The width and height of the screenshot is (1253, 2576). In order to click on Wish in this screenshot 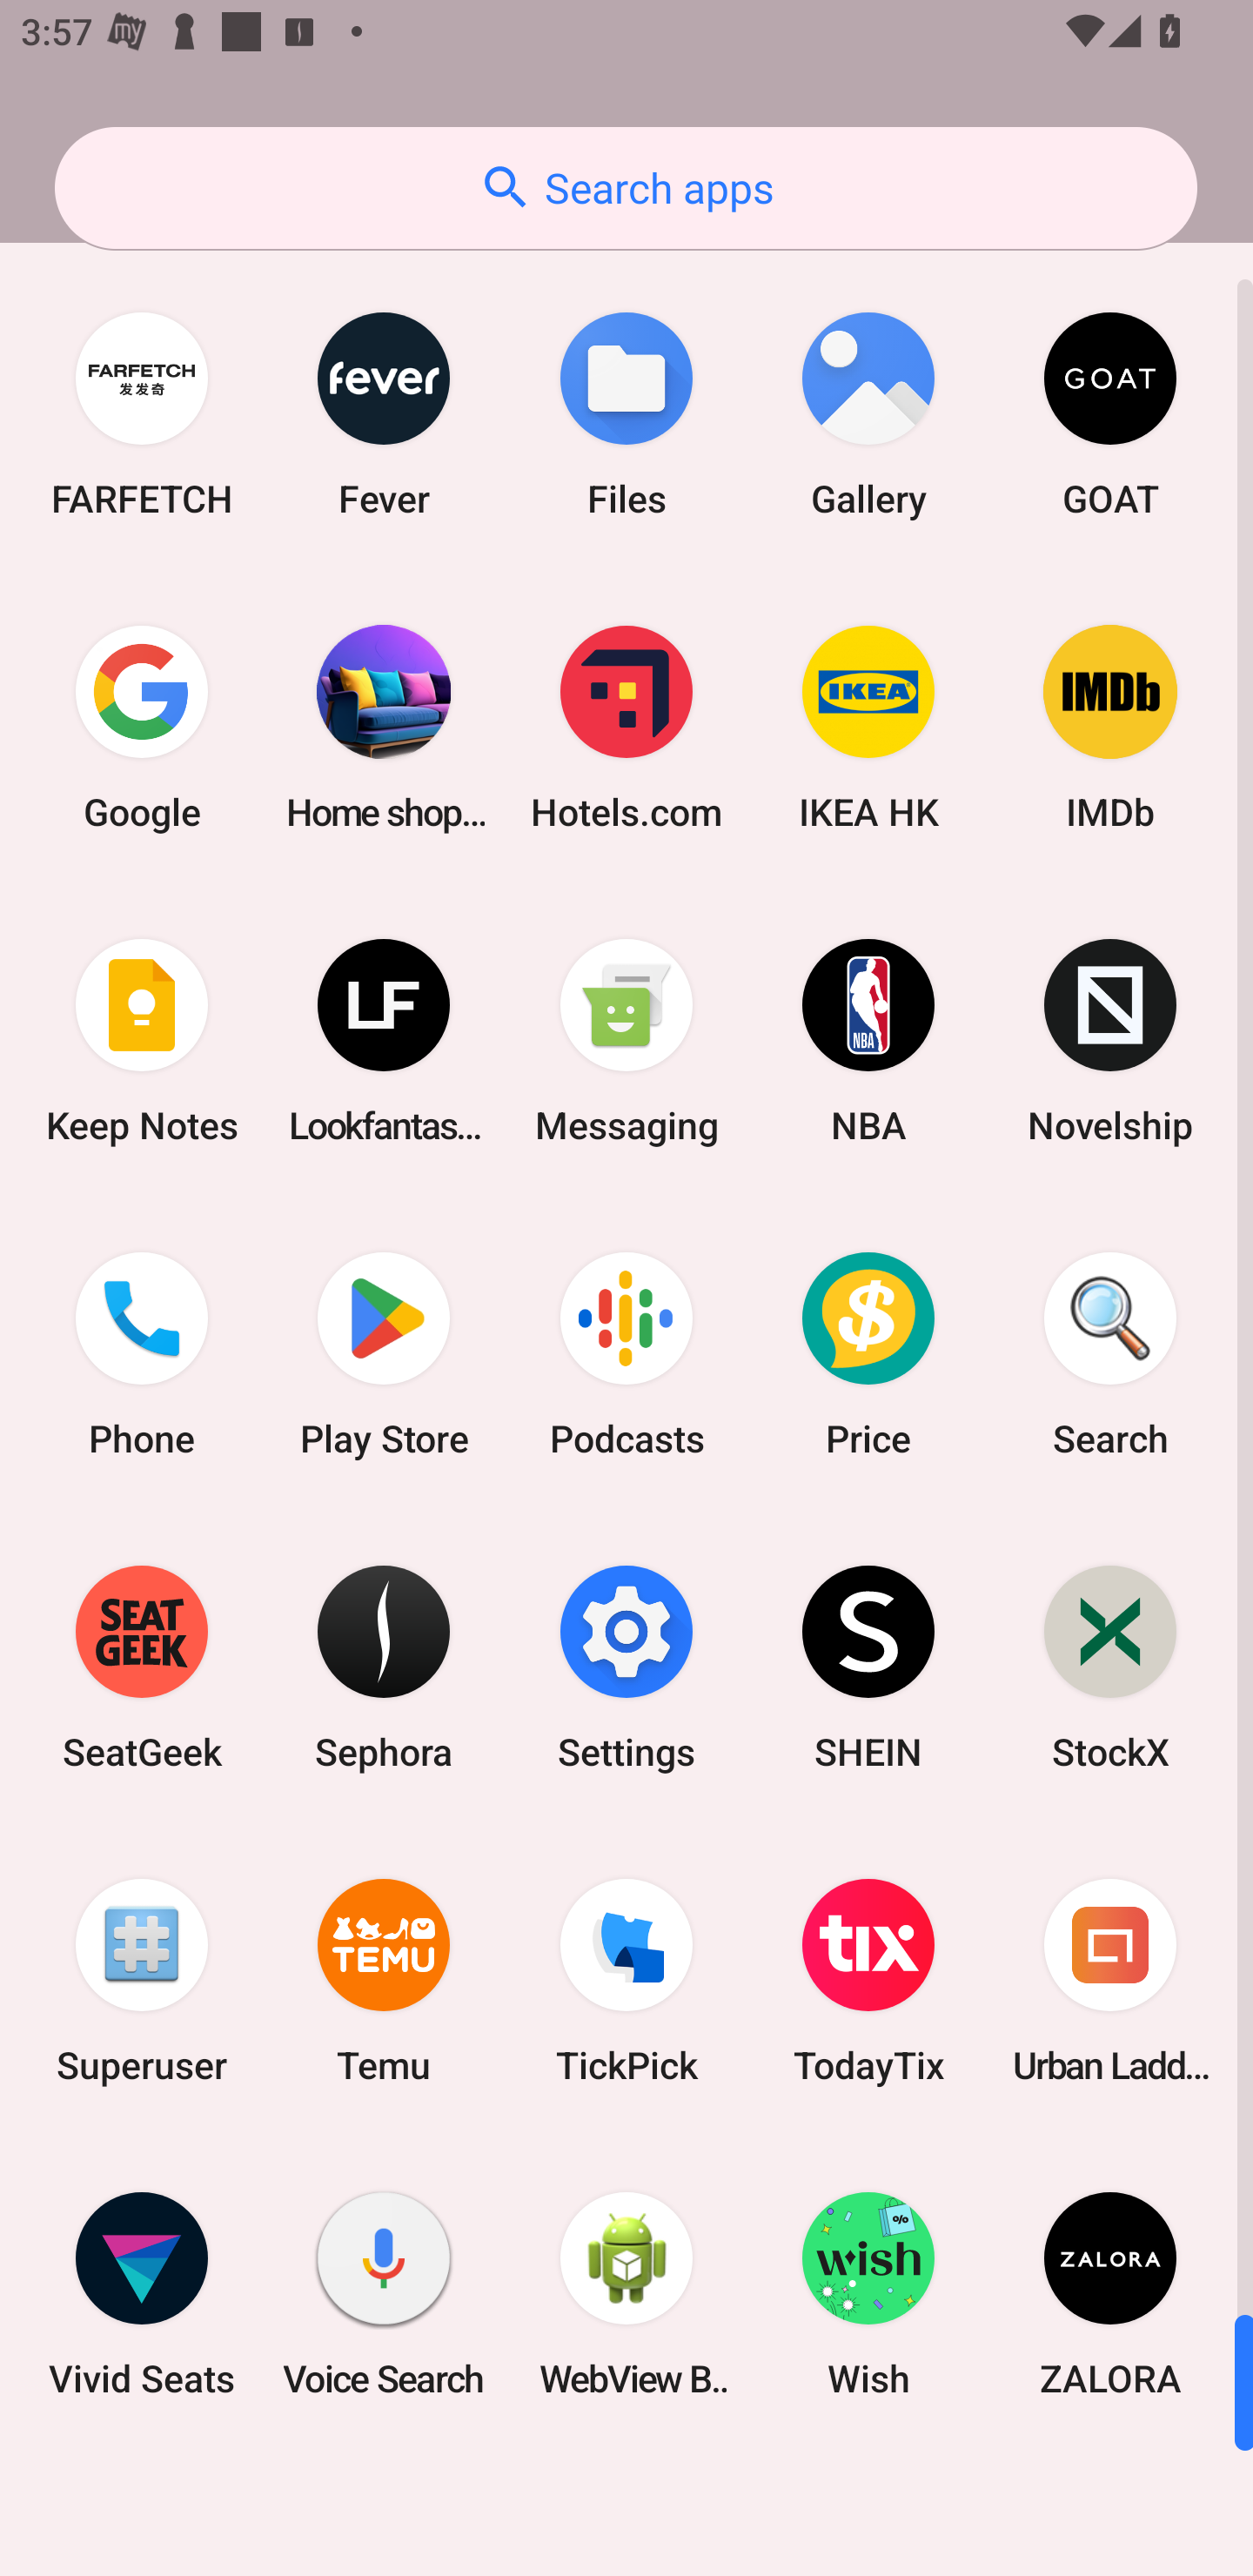, I will do `click(868, 2293)`.